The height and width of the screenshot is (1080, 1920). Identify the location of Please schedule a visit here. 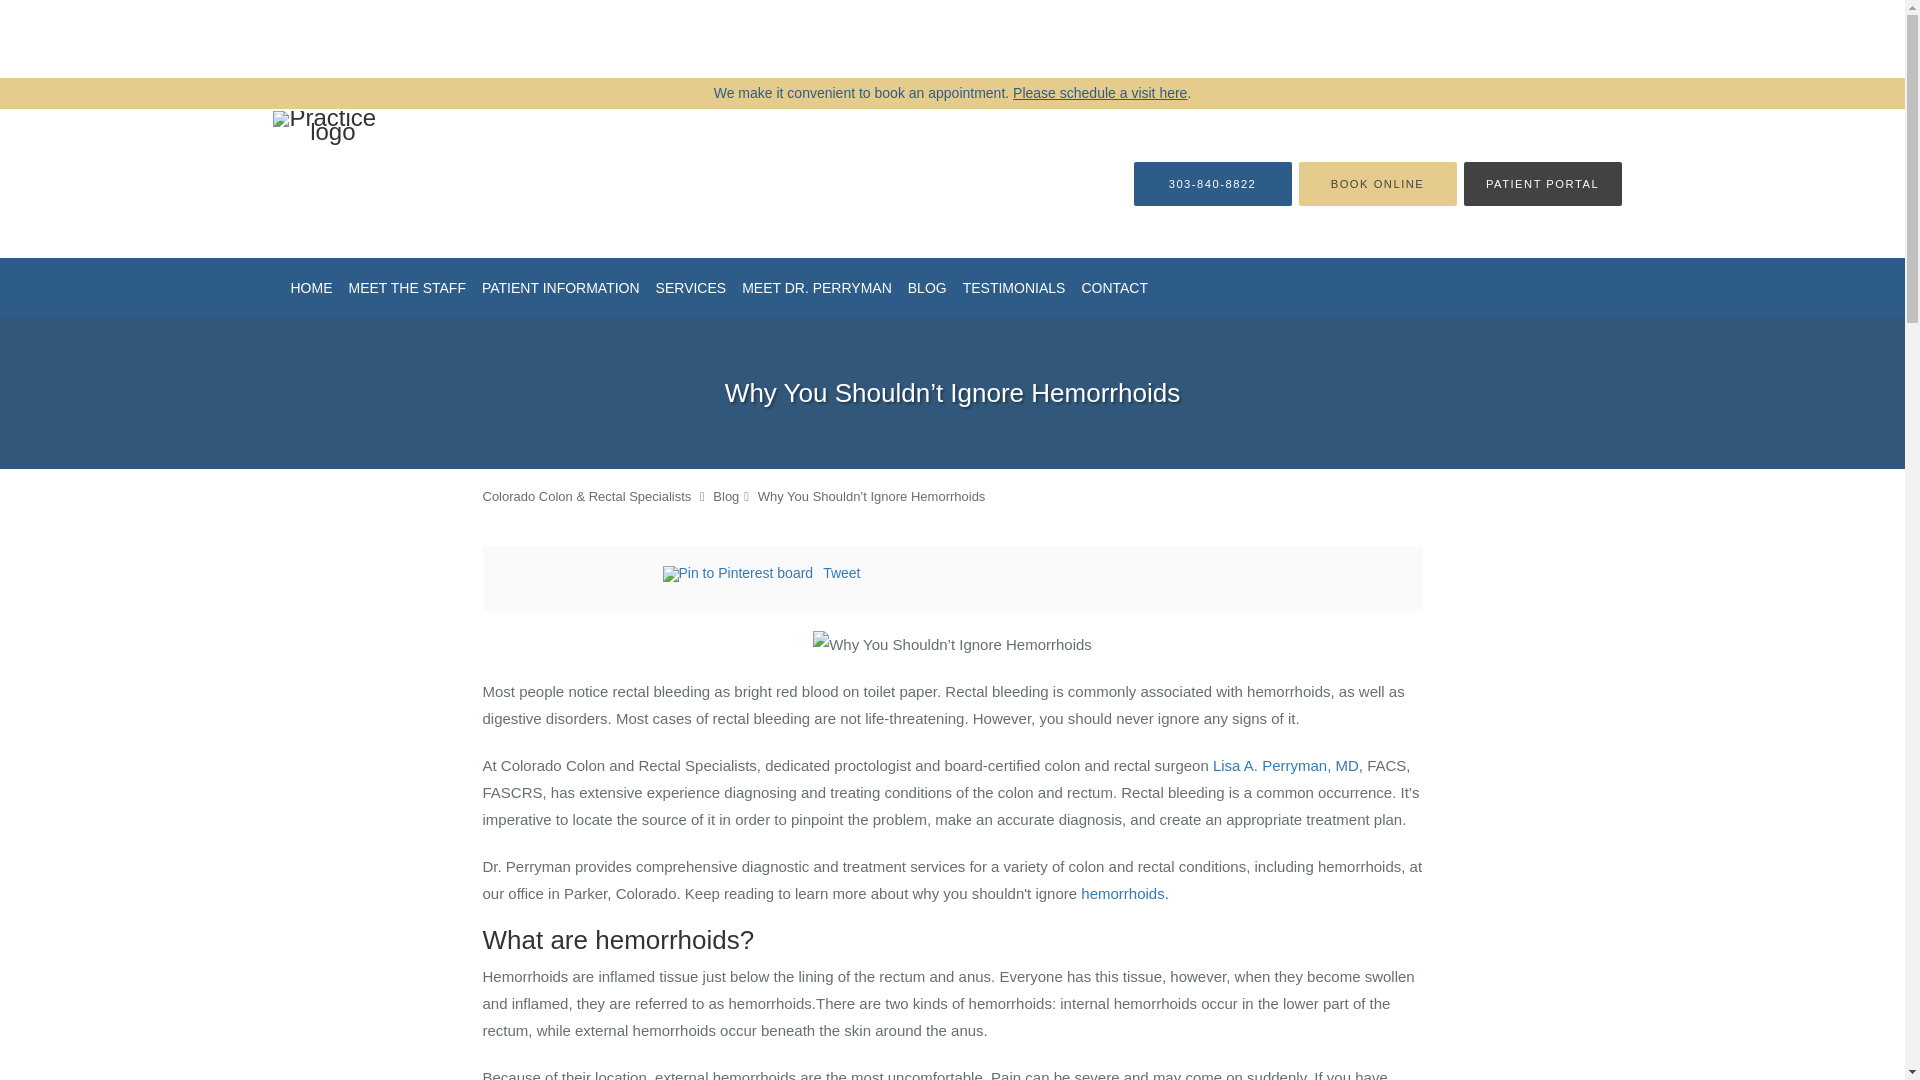
(1100, 93).